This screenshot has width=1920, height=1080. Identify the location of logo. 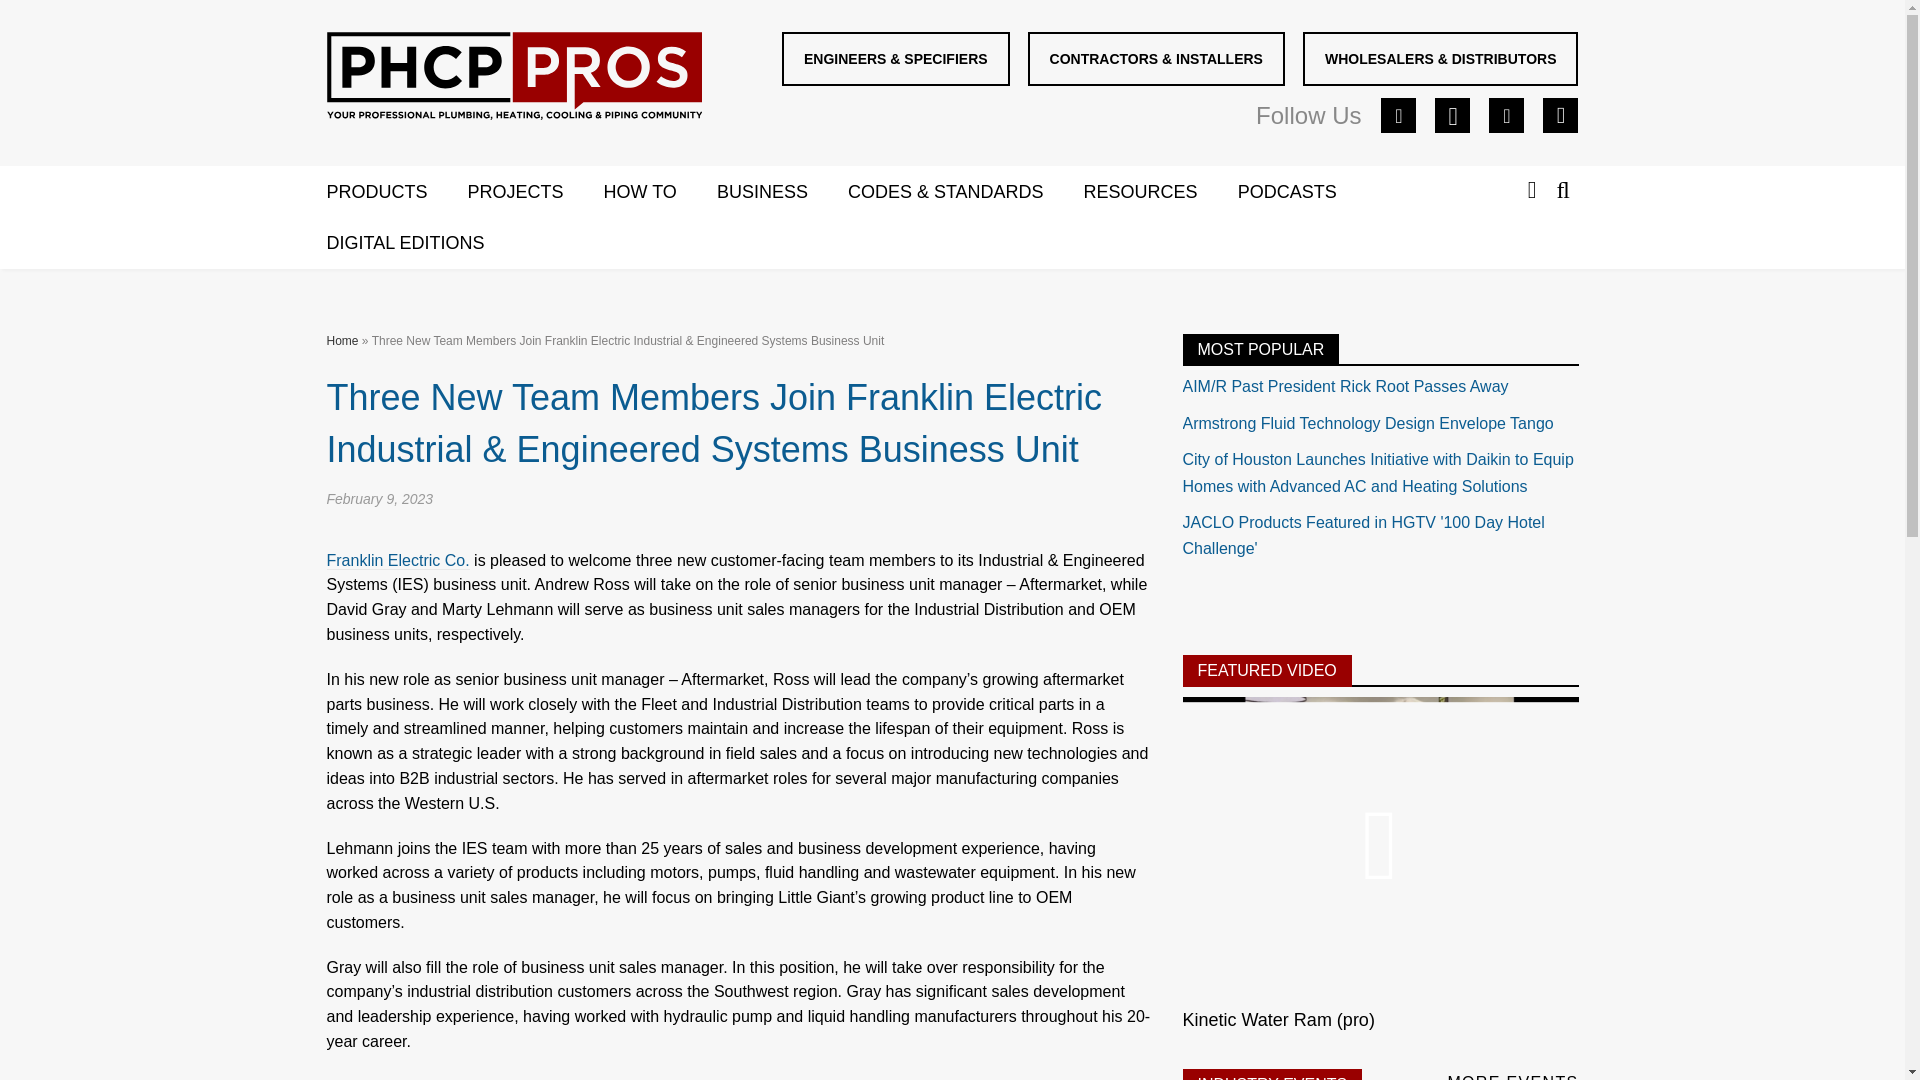
(514, 80).